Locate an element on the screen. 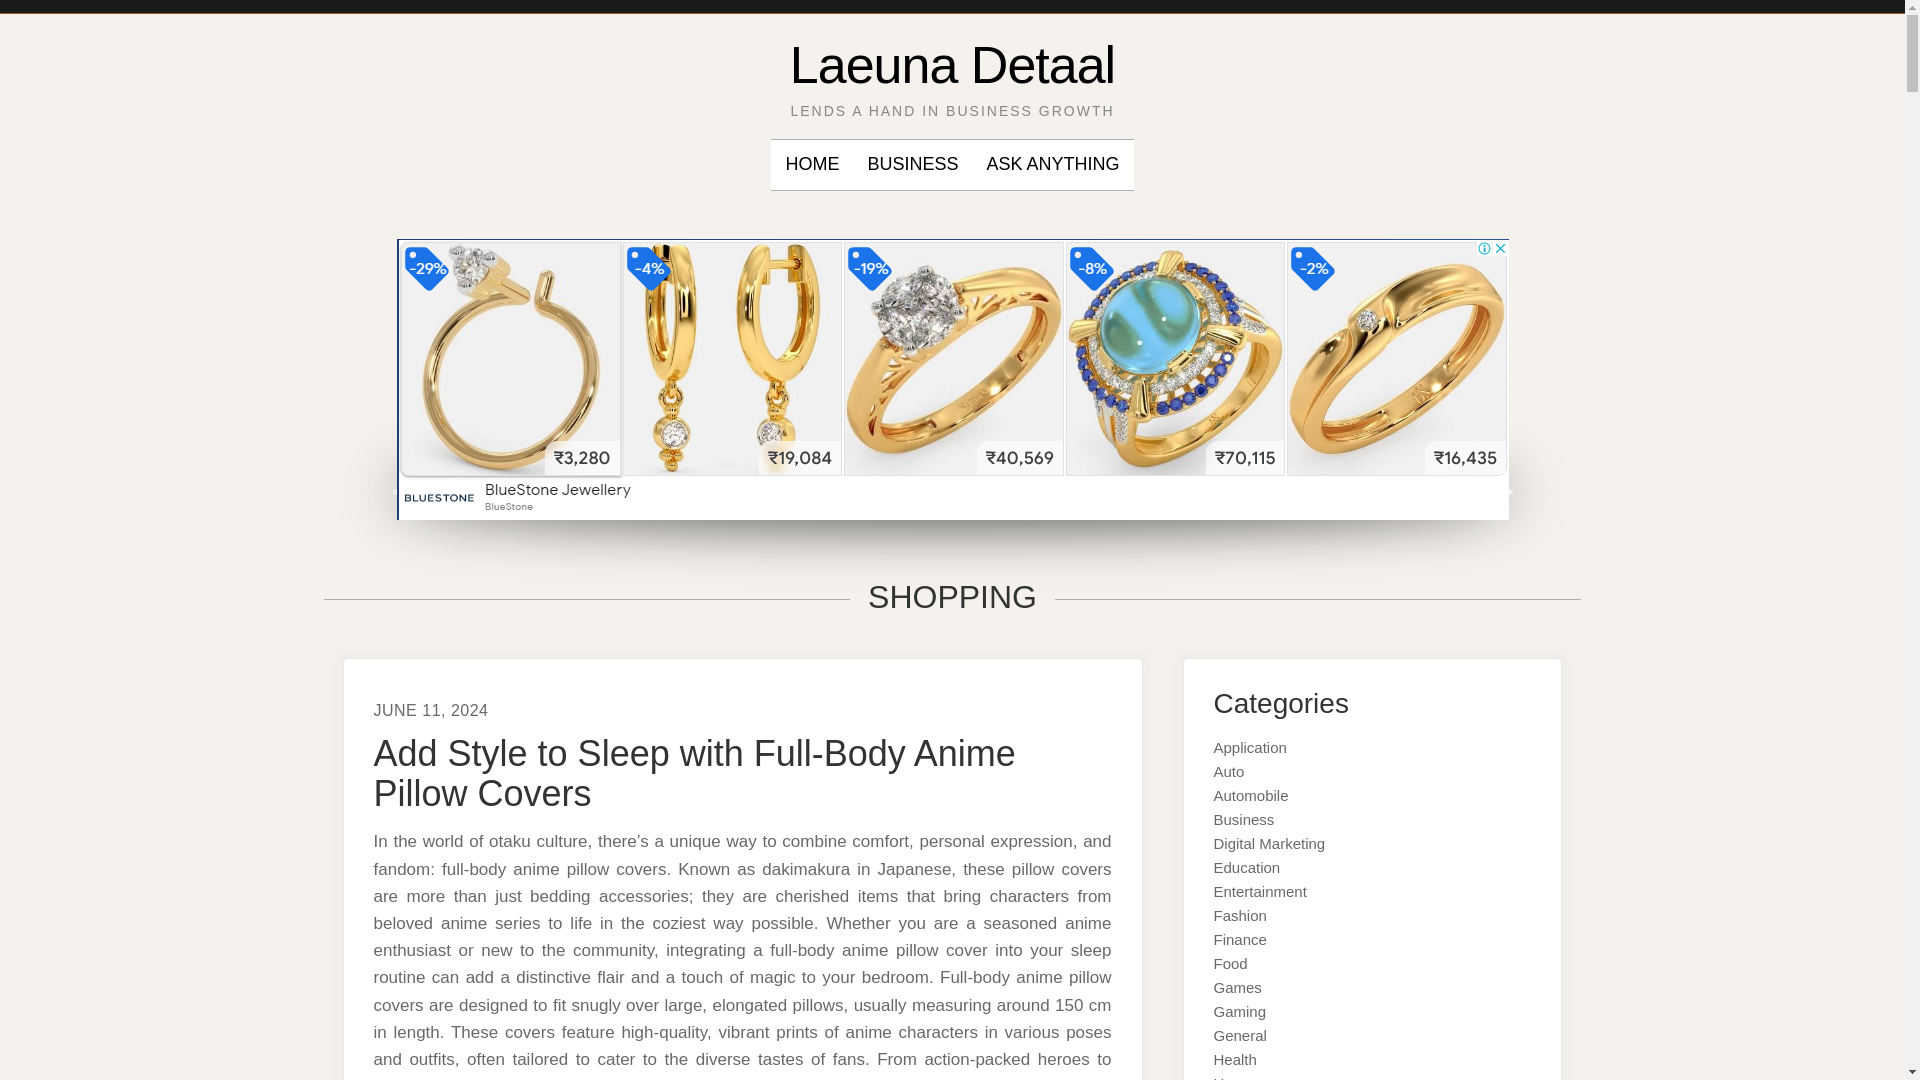 The height and width of the screenshot is (1080, 1920). Application is located at coordinates (1250, 747).